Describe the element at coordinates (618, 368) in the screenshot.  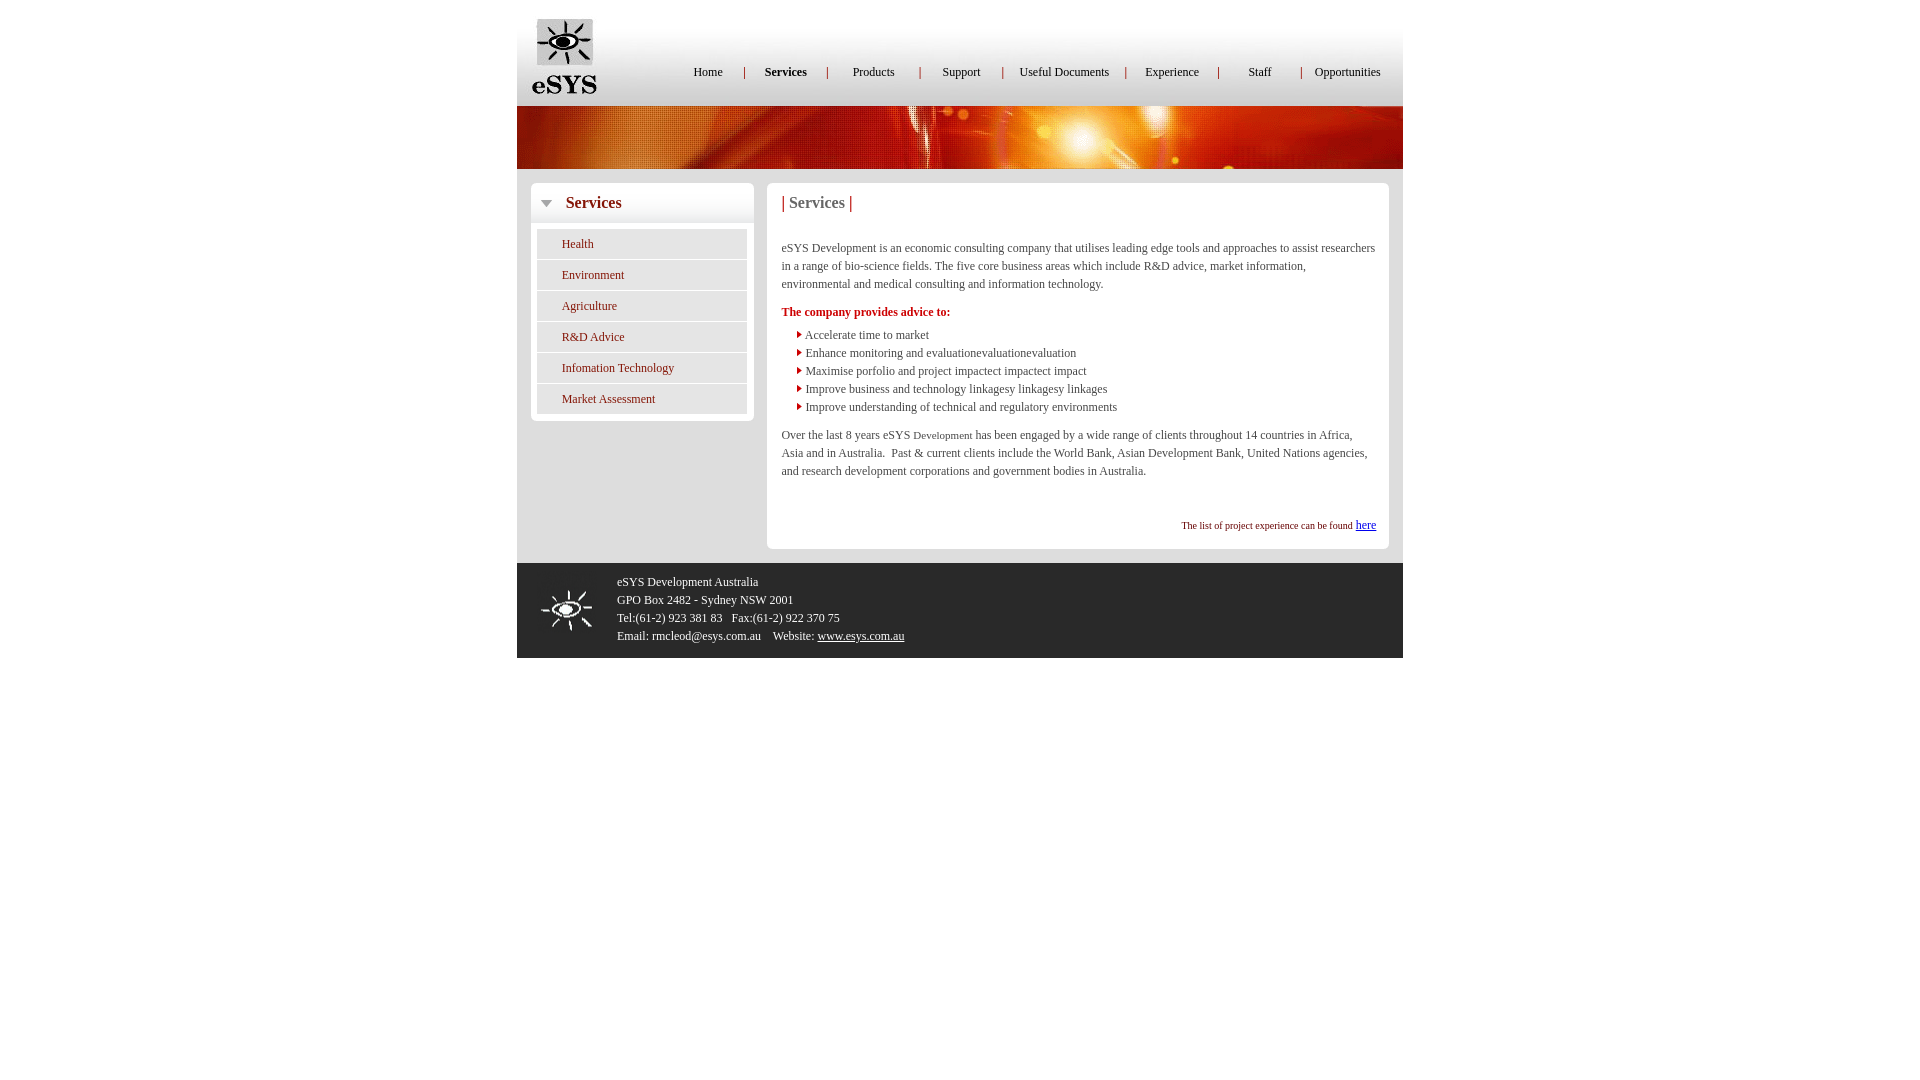
I see `Infomation Technology` at that location.